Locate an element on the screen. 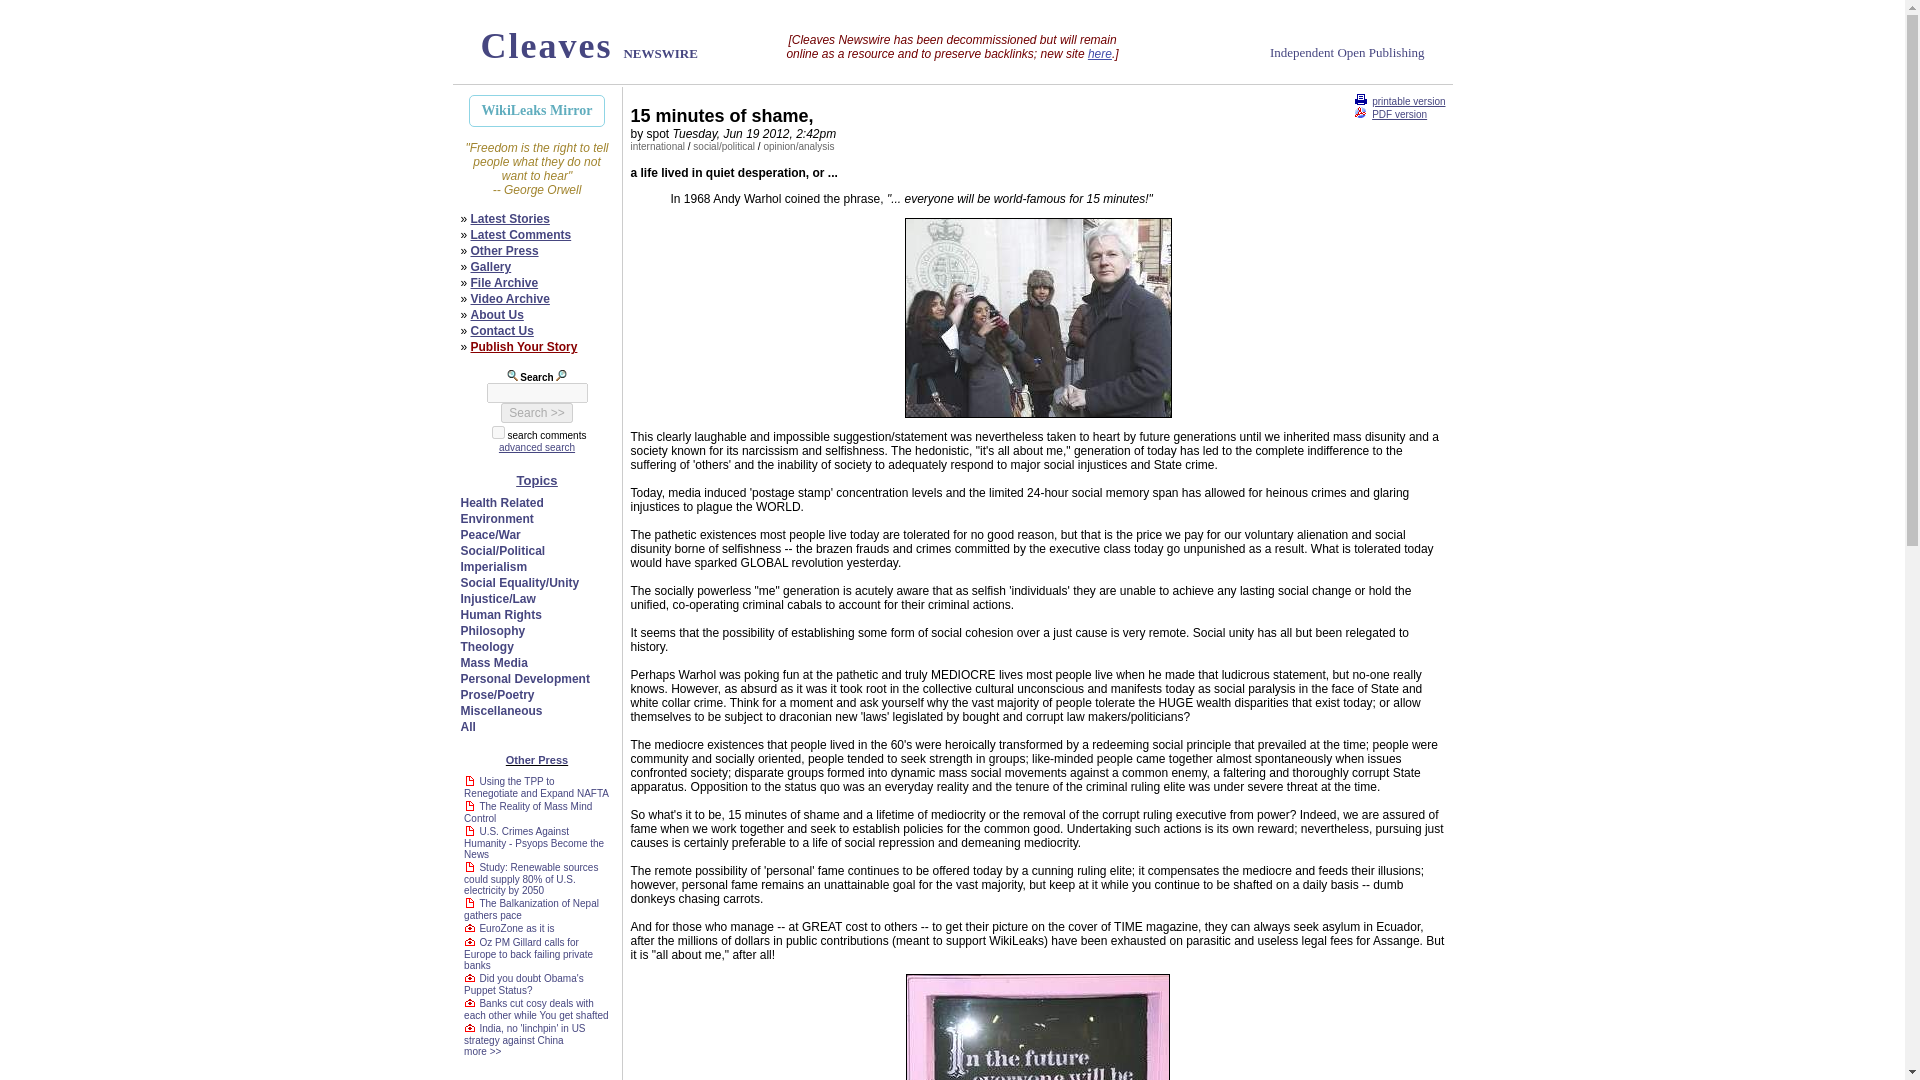 The width and height of the screenshot is (1920, 1080). Oz PM Gillard calls for Europe to back failing private banks is located at coordinates (528, 954).